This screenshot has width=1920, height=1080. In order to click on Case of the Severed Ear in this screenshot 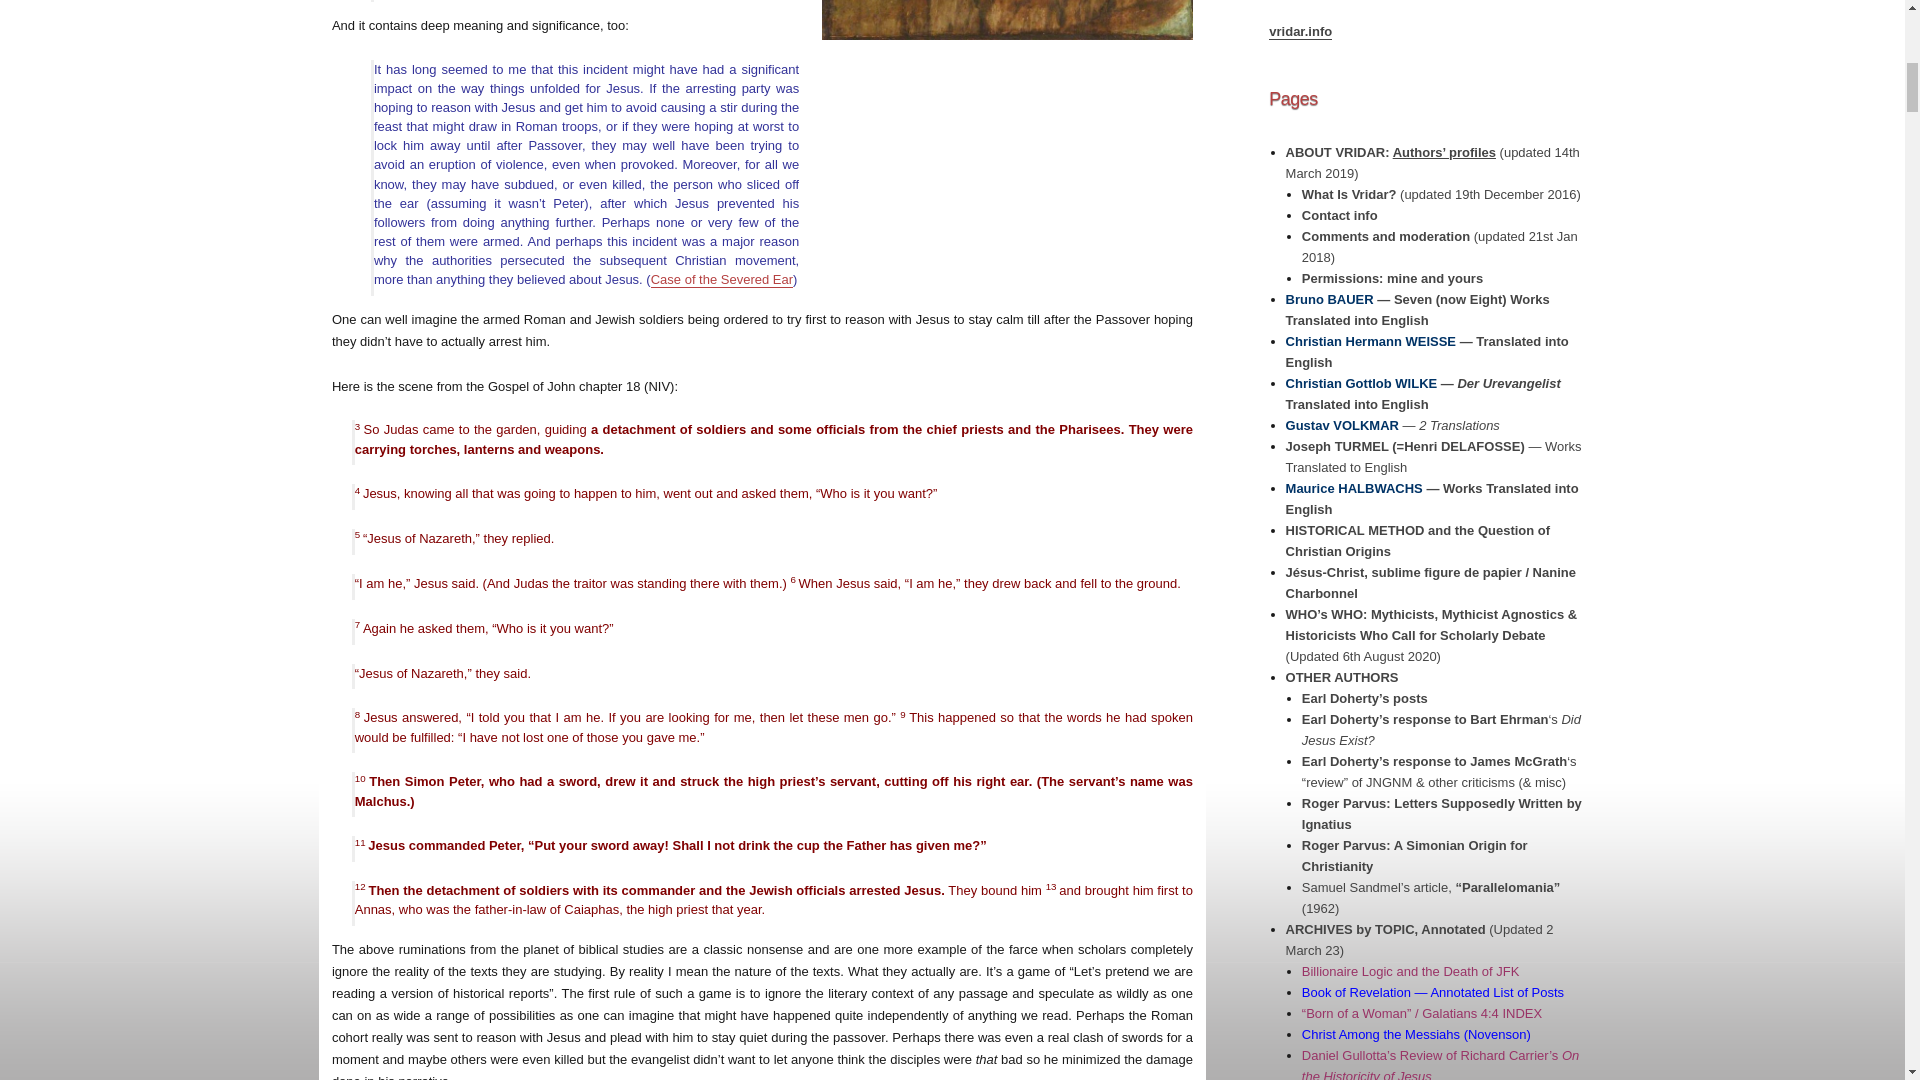, I will do `click(721, 280)`.